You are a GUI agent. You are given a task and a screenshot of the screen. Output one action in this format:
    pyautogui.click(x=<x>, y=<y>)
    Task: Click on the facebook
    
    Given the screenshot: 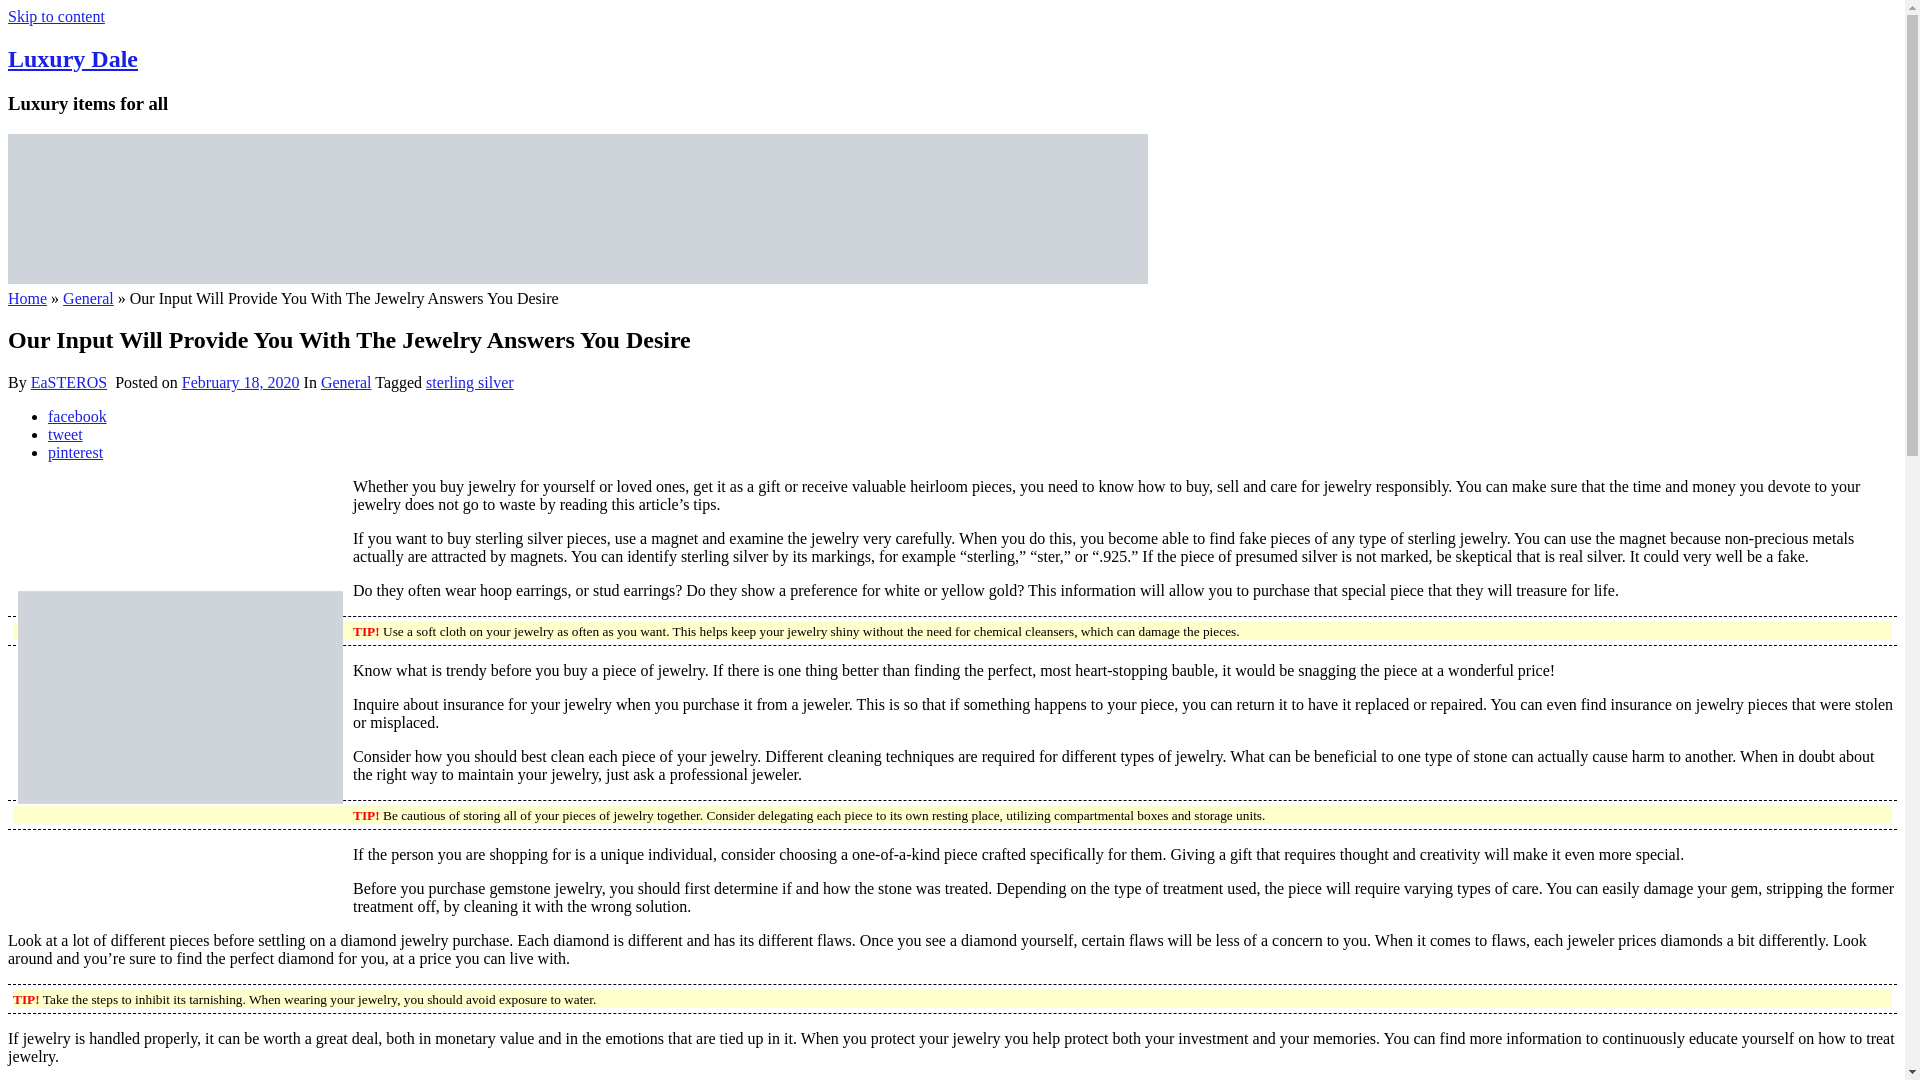 What is the action you would take?
    pyautogui.click(x=78, y=416)
    